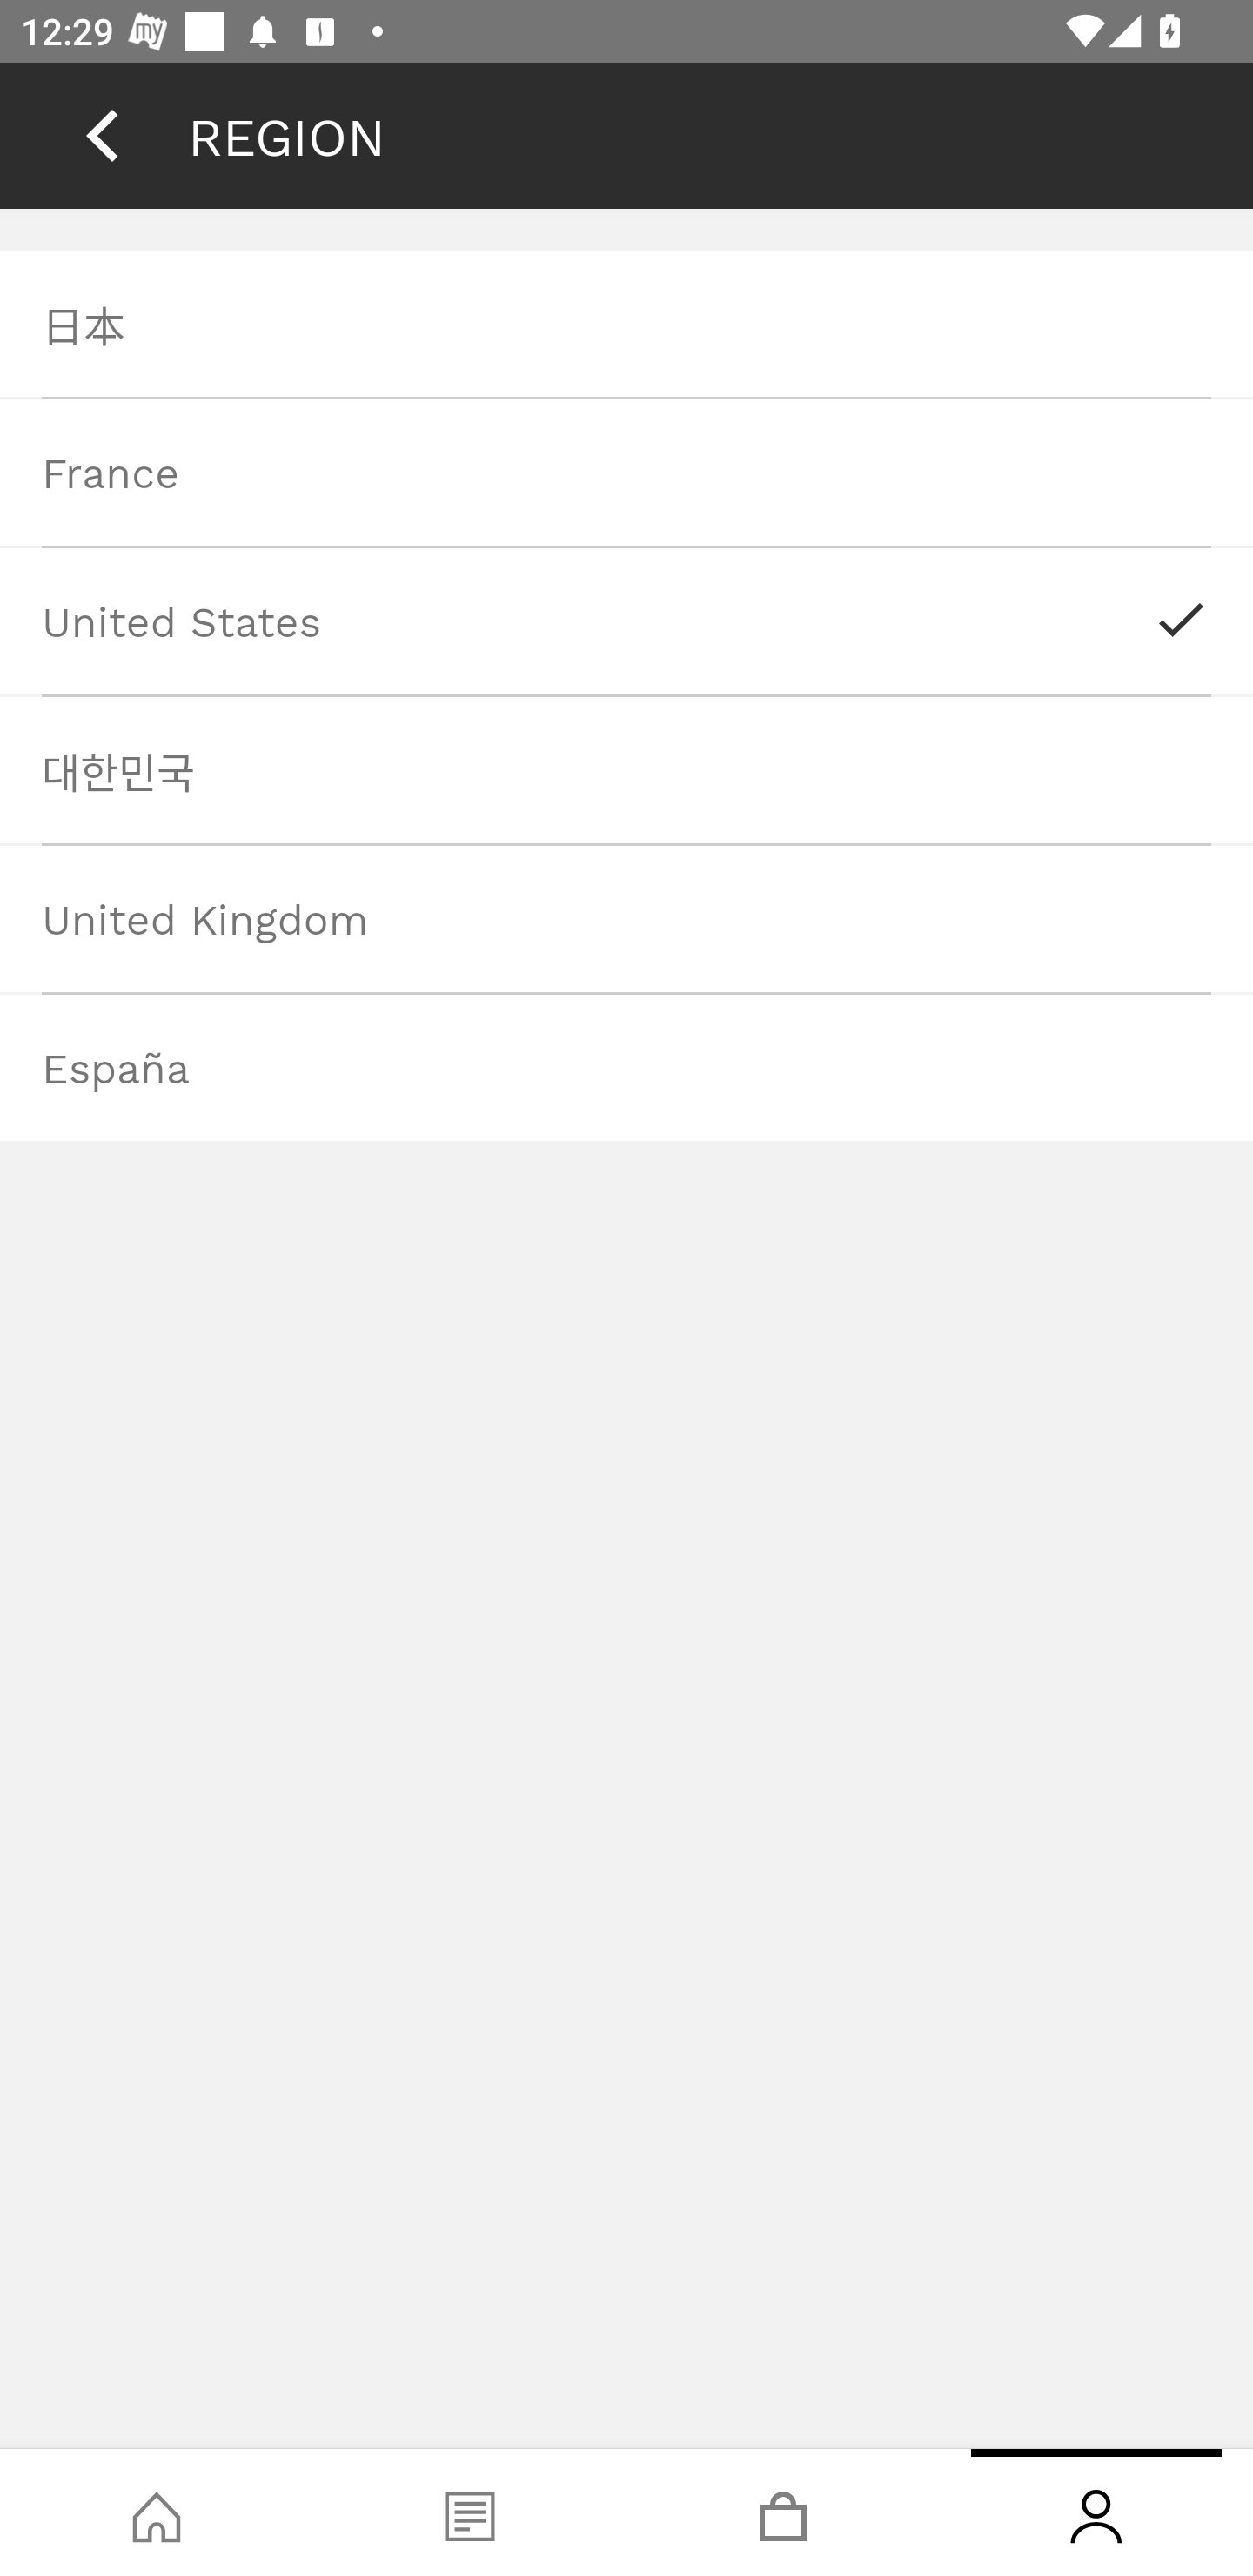  I want to click on Blog, tab, 2 of 4, so click(470, 2512).